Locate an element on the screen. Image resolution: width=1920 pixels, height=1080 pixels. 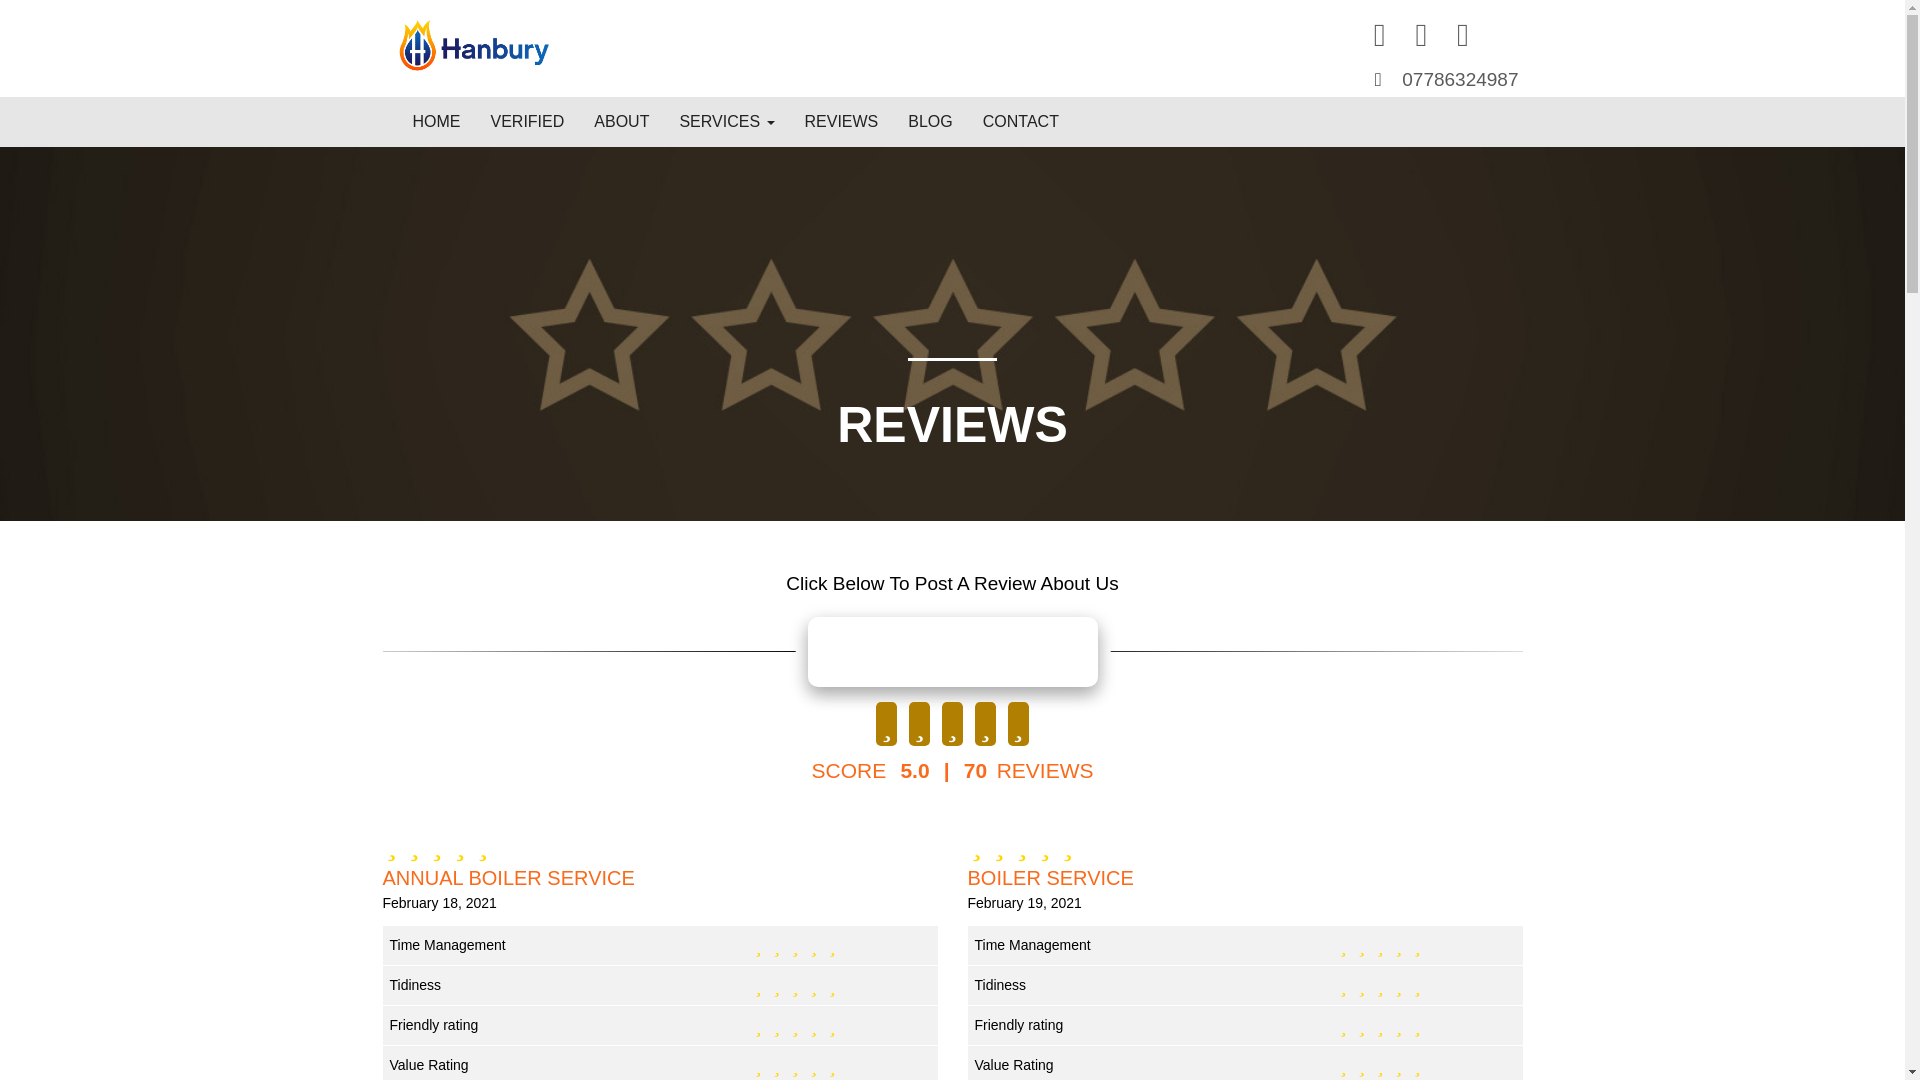
ANNUAL BOILER SERVICE is located at coordinates (659, 878).